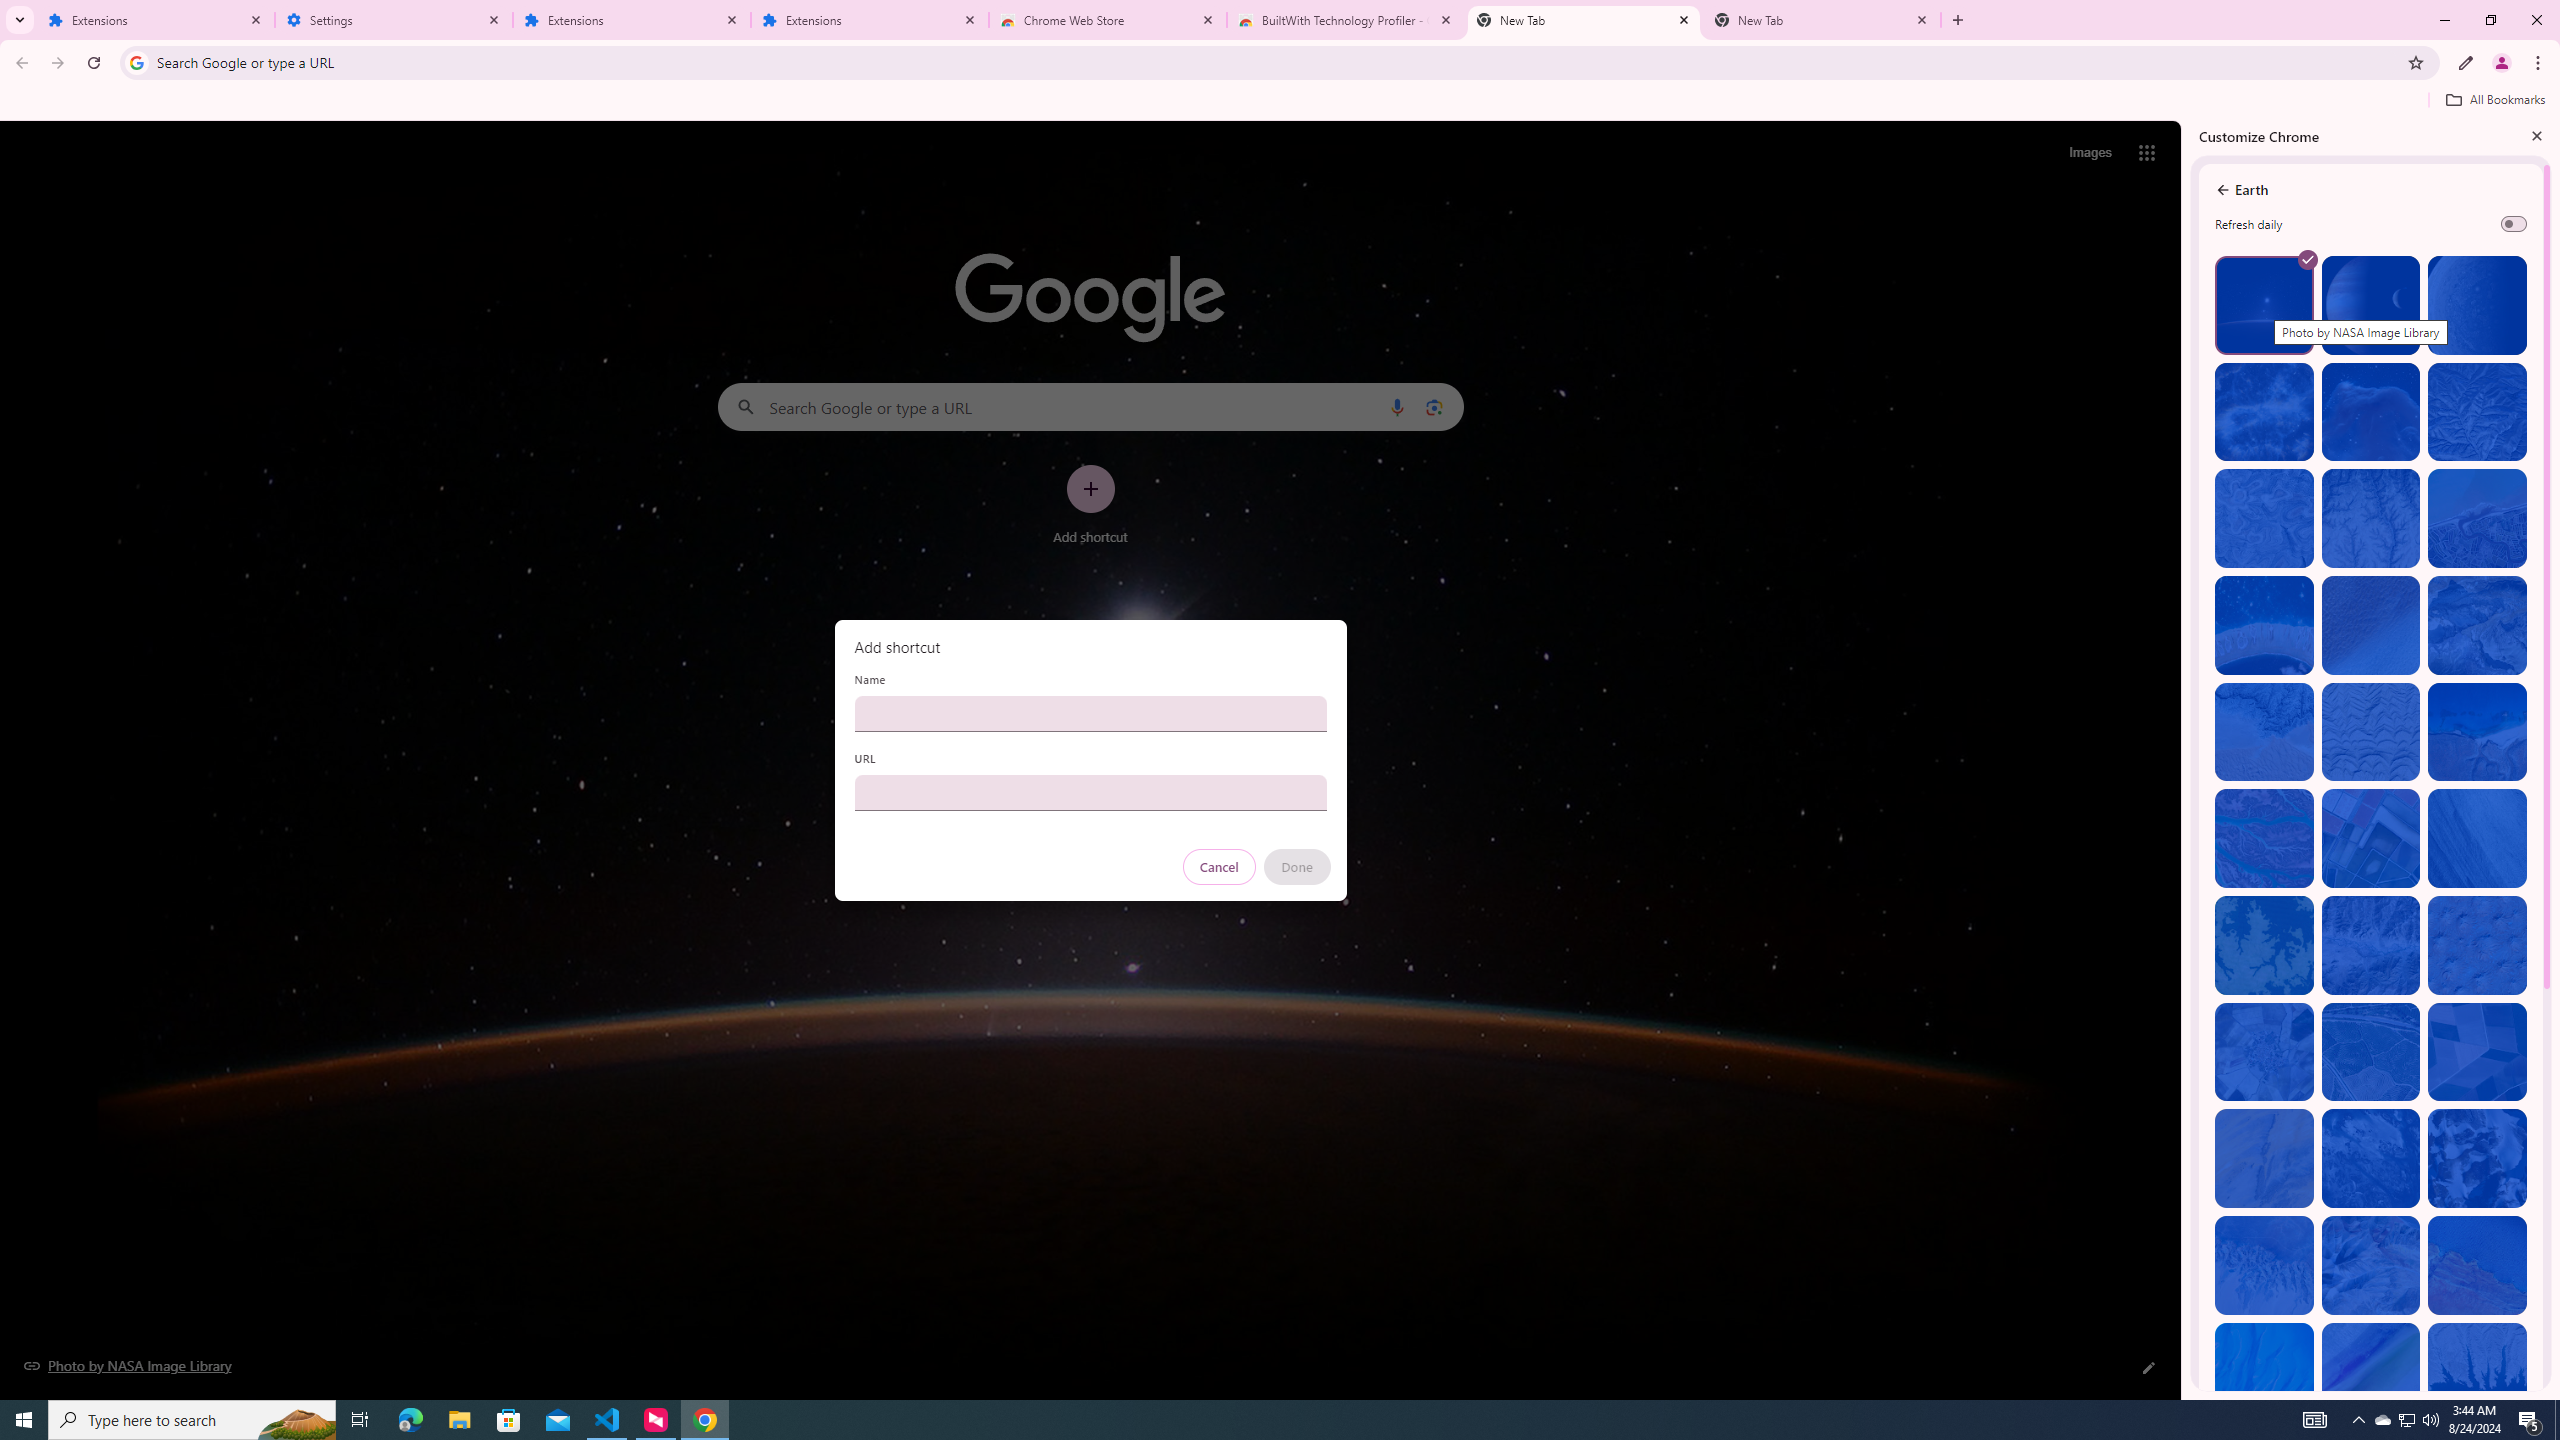  Describe the element at coordinates (1090, 792) in the screenshot. I see `URL` at that location.